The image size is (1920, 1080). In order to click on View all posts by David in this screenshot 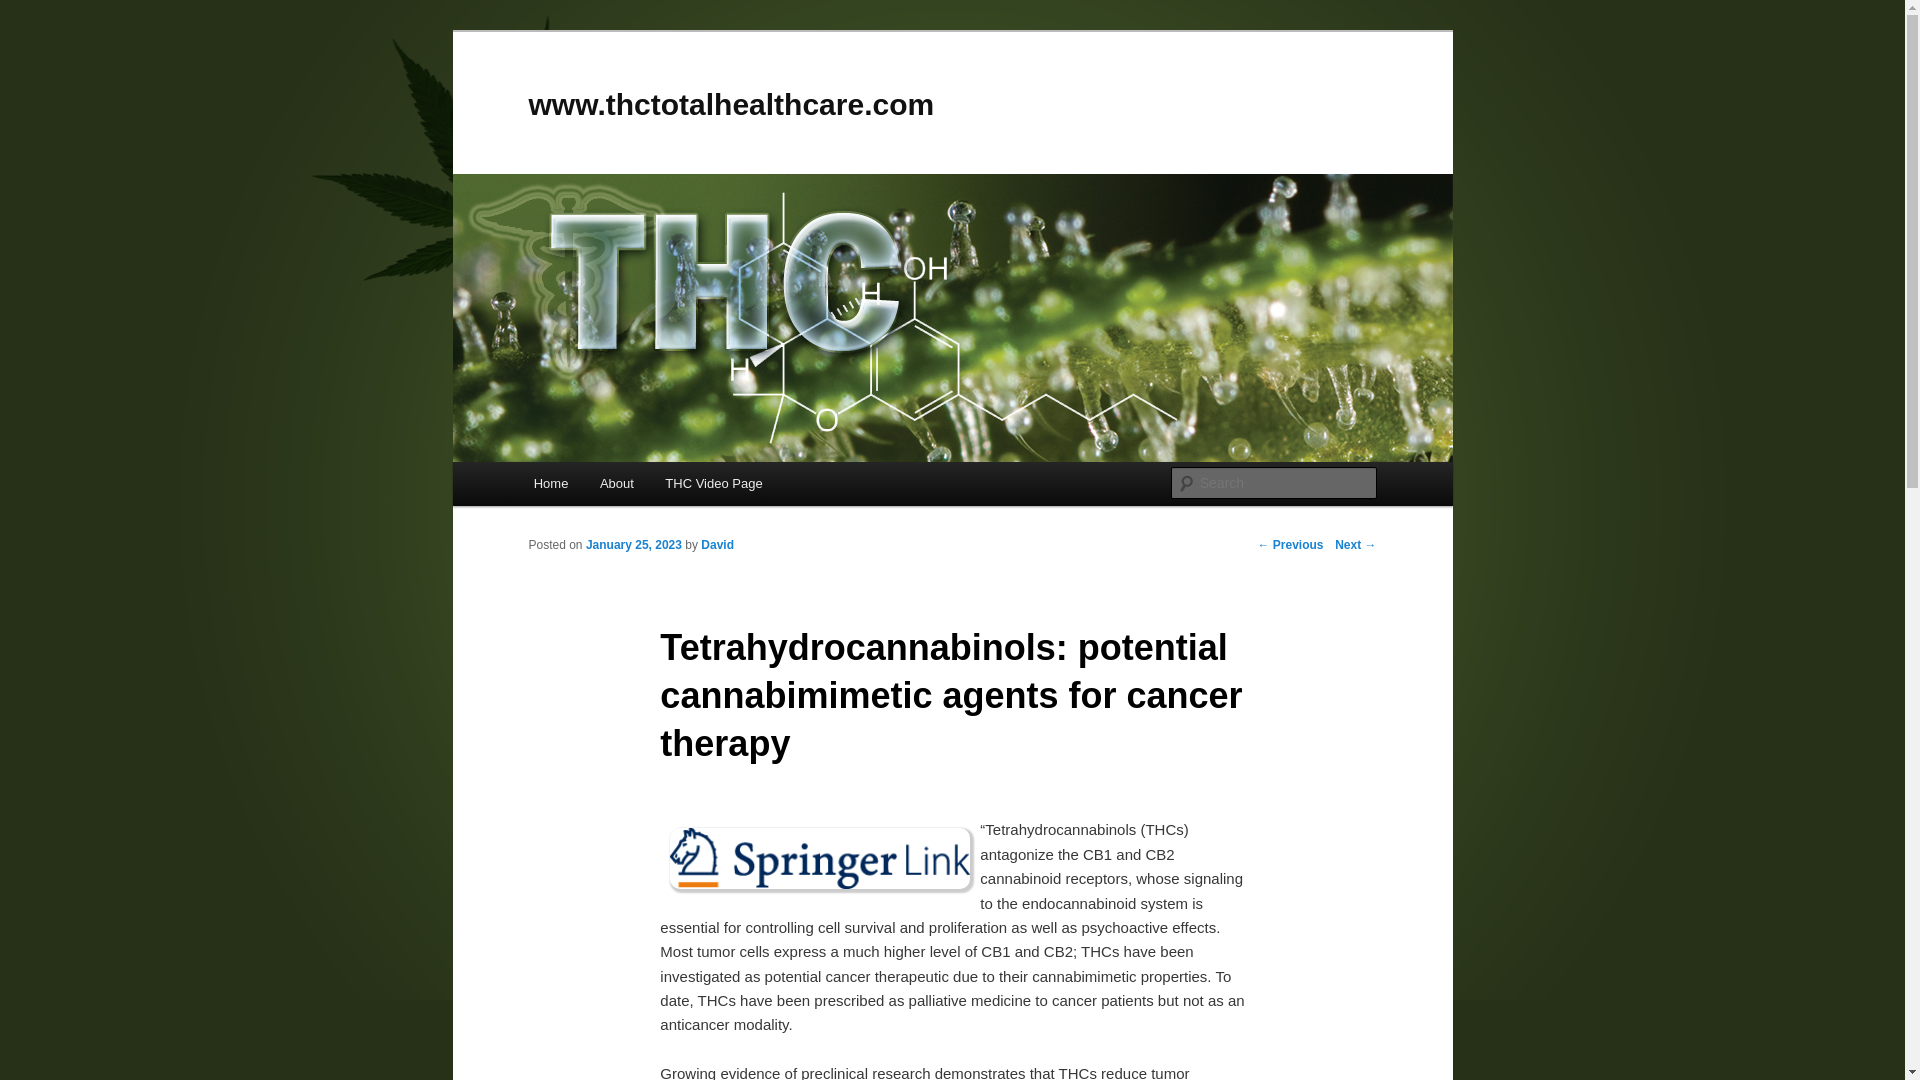, I will do `click(716, 544)`.